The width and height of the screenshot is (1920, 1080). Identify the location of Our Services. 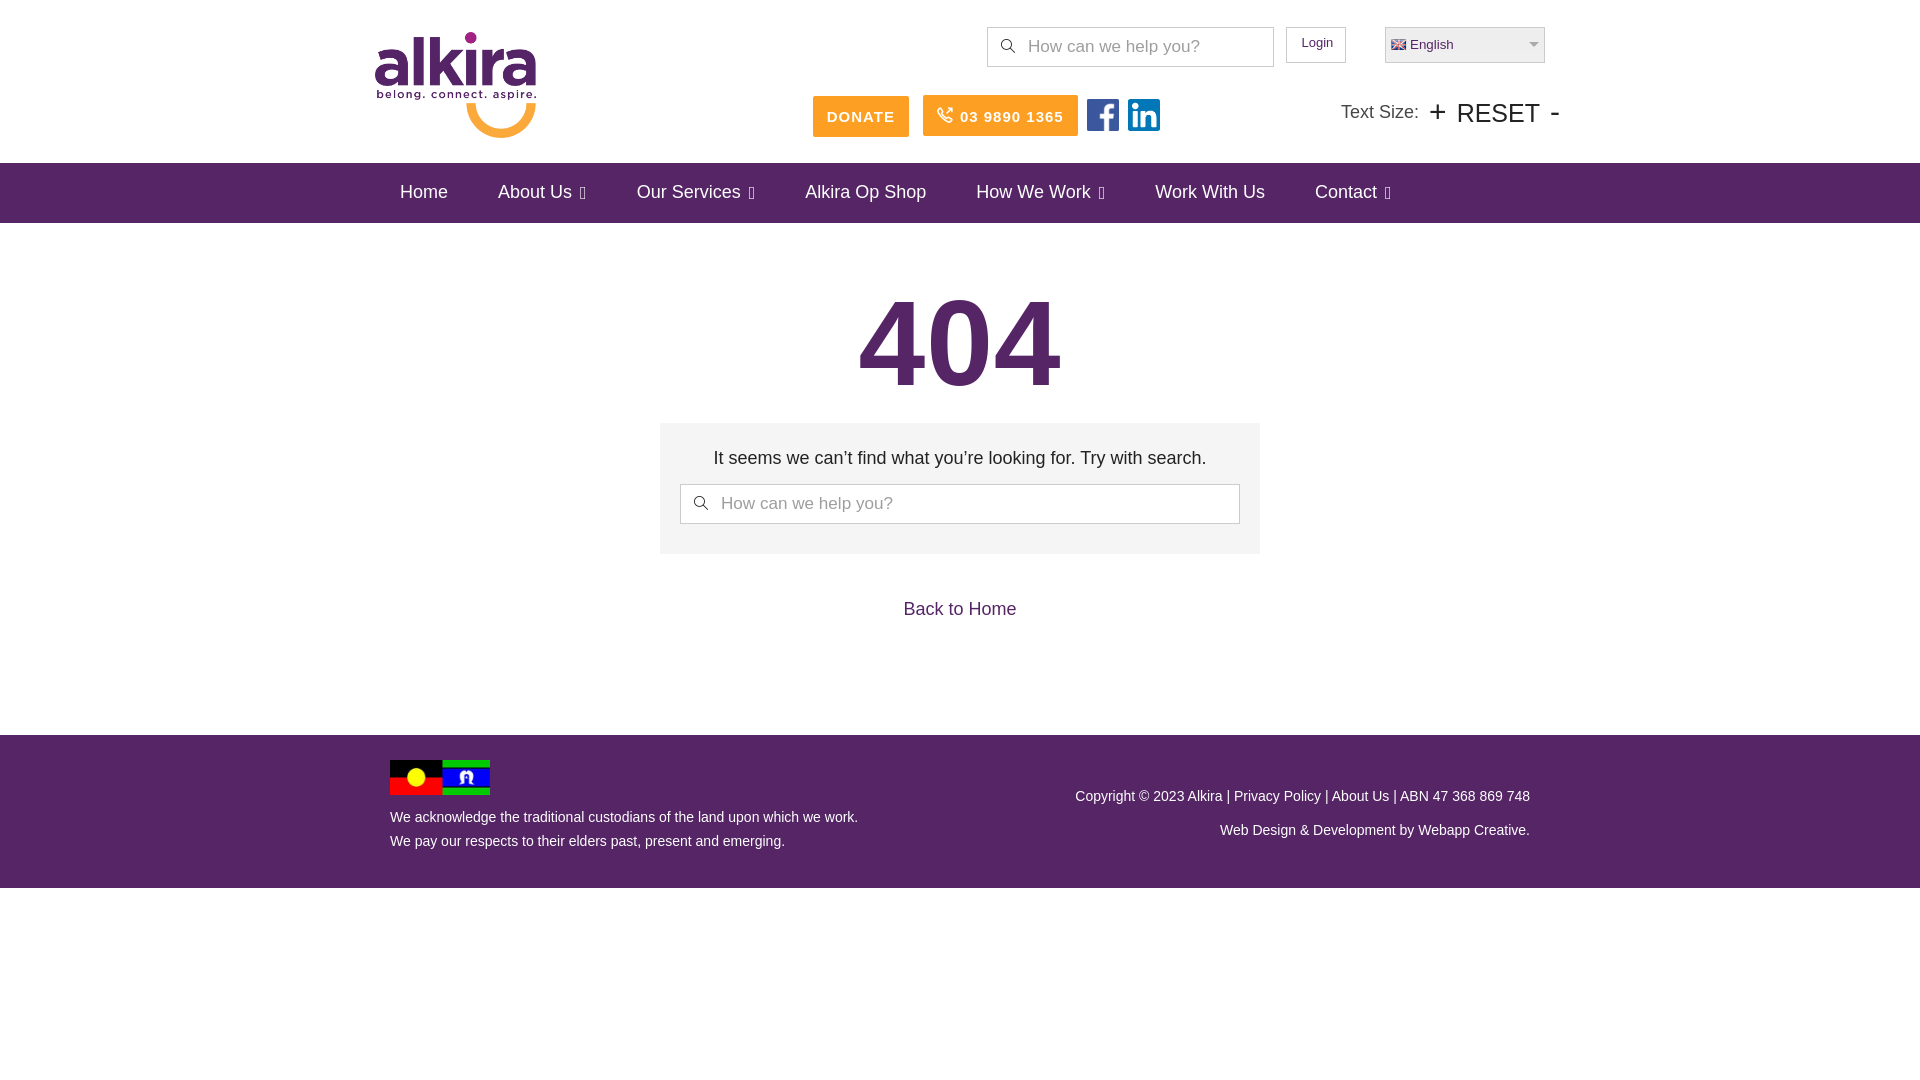
(696, 193).